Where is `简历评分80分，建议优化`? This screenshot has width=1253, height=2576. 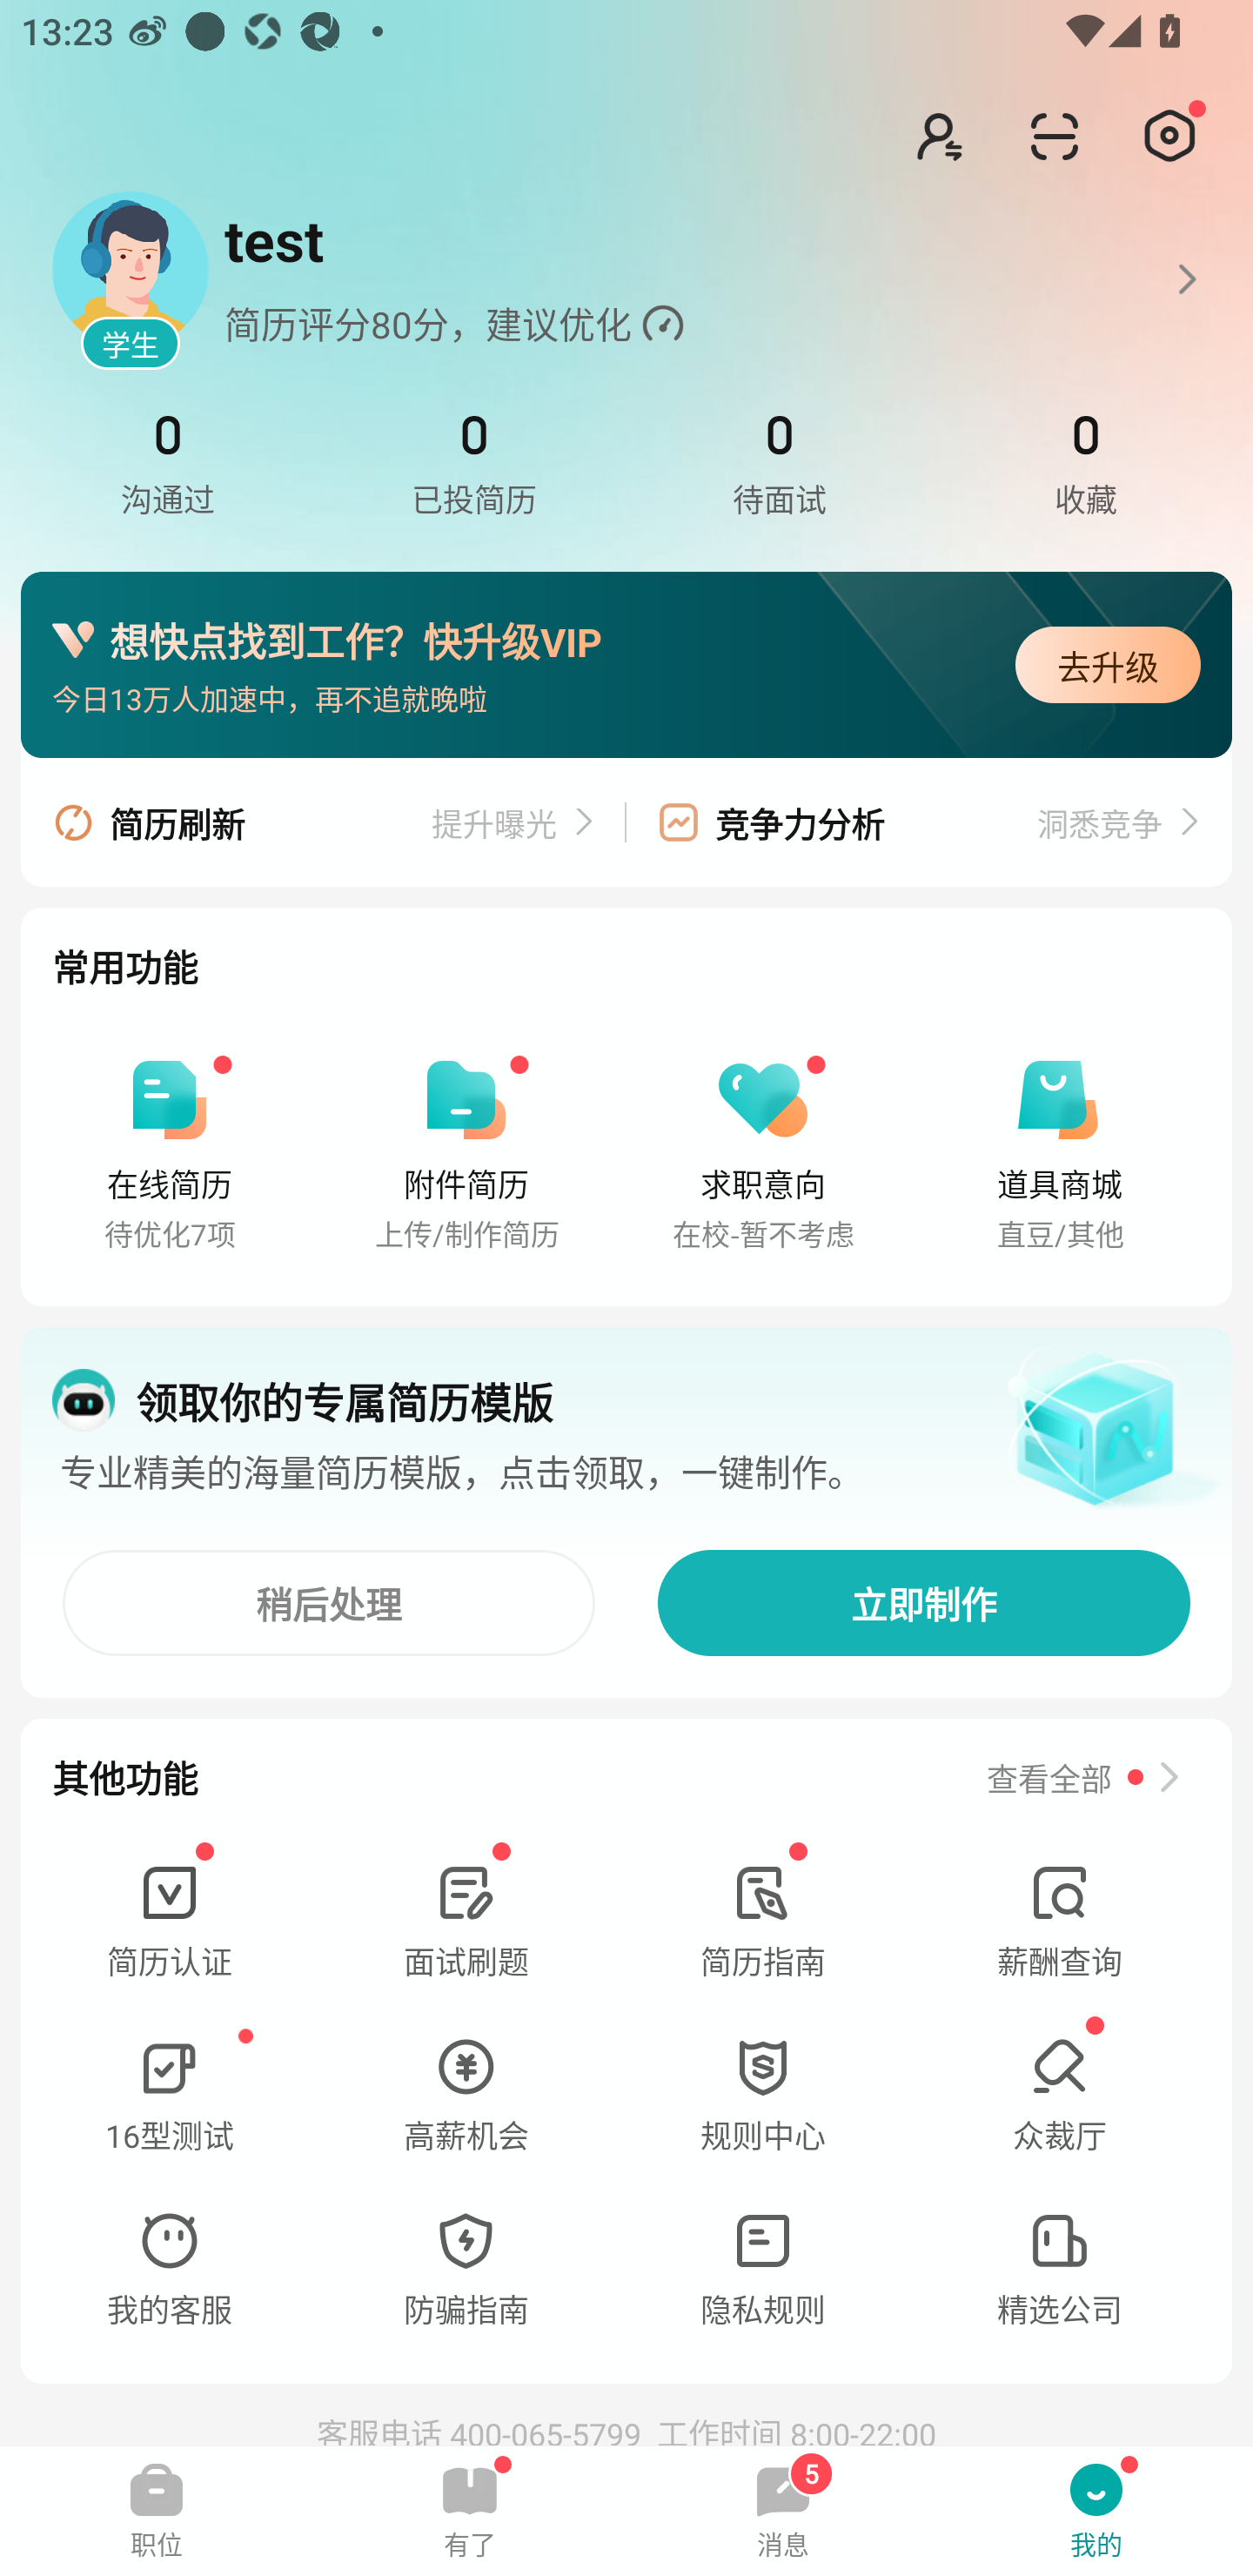 简历评分80分，建议优化 is located at coordinates (685, 278).